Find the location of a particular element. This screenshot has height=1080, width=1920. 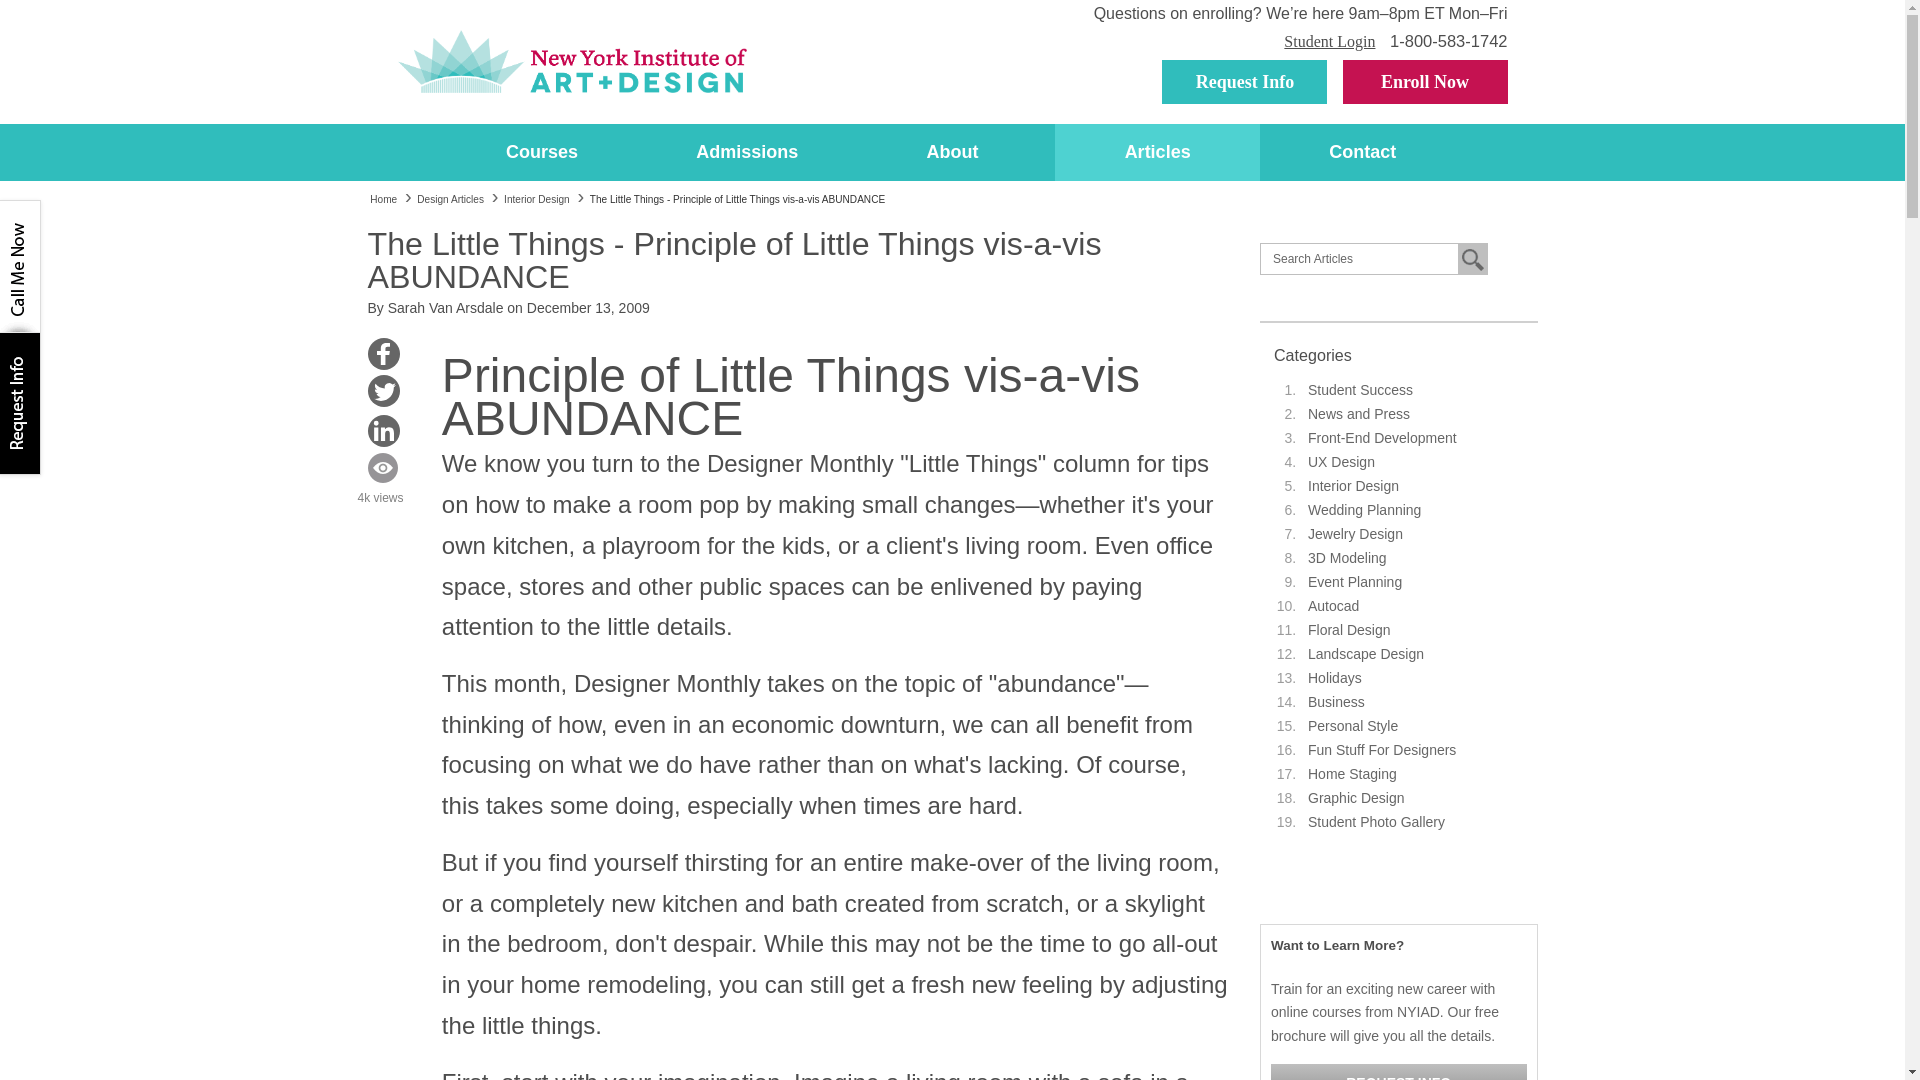

Student Login is located at coordinates (1329, 41).